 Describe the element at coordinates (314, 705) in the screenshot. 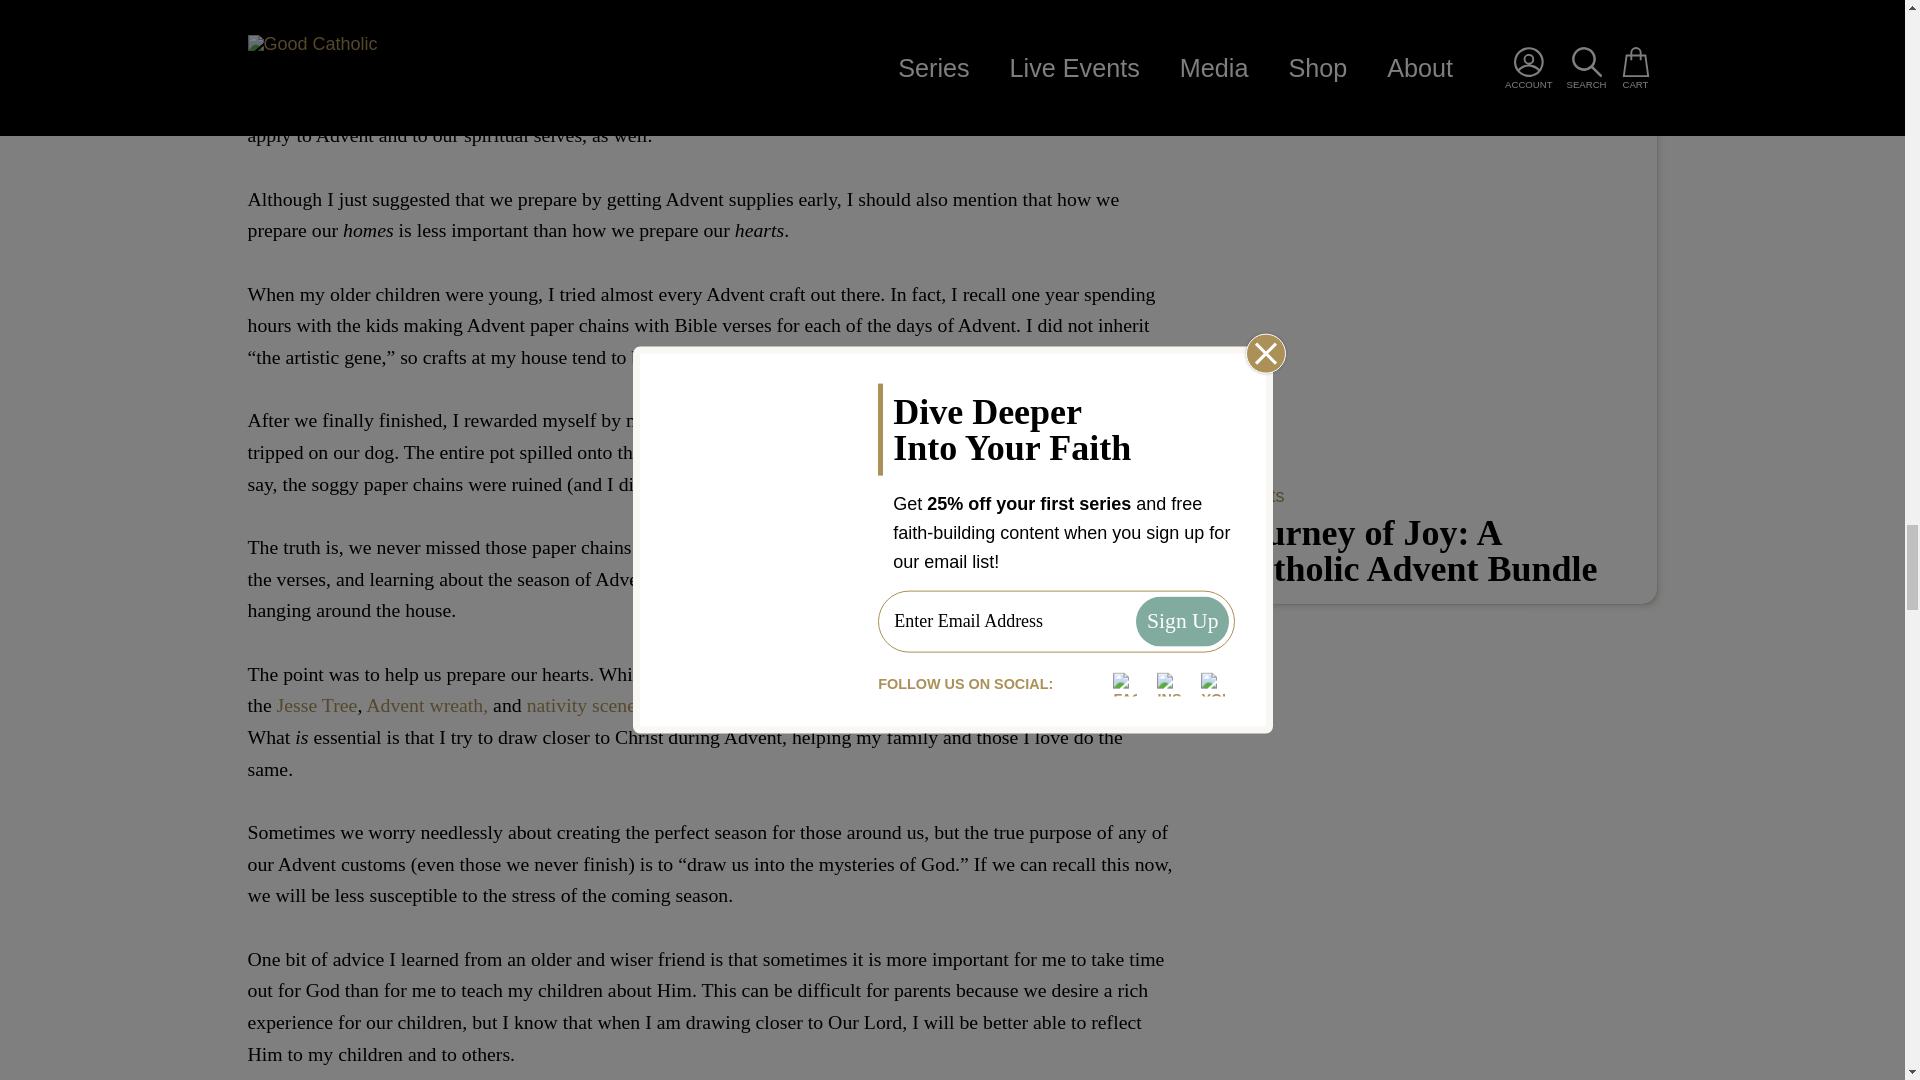

I see `Jesse Tree` at that location.